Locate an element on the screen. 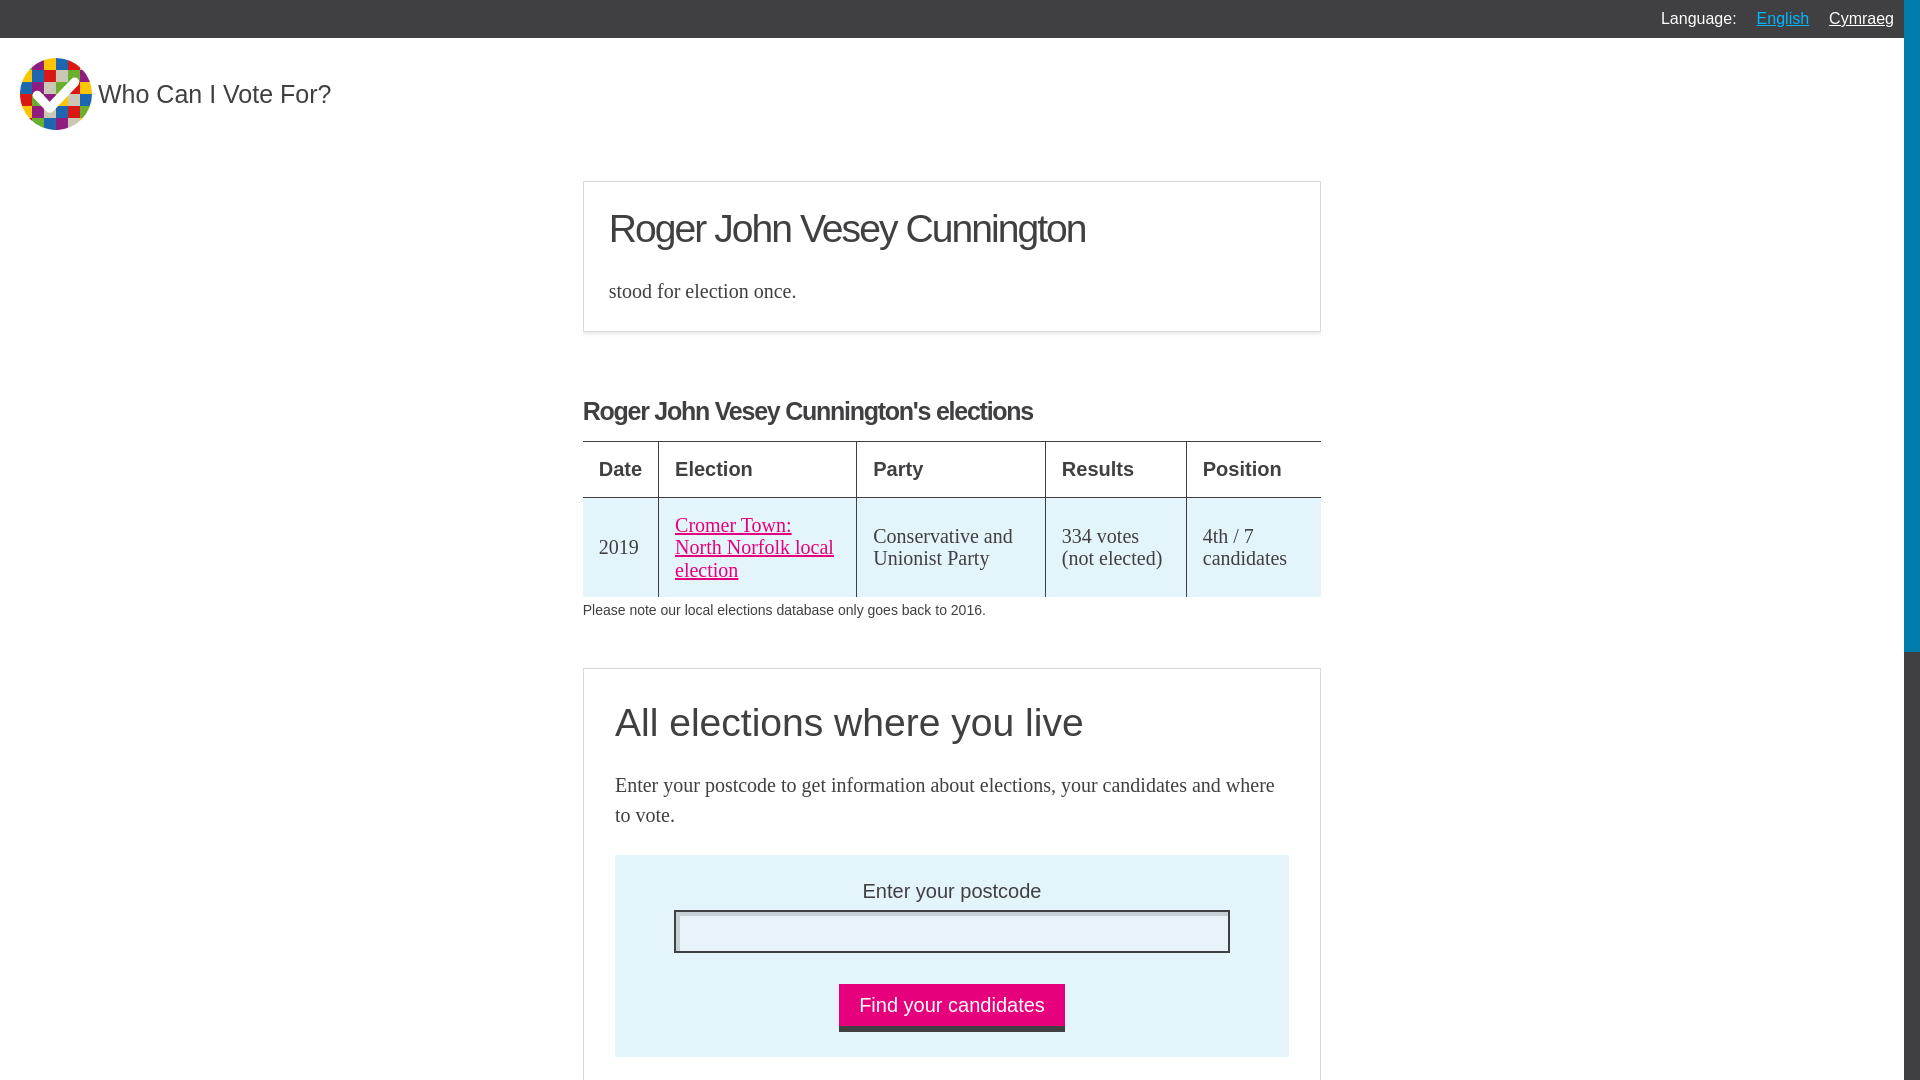  English is located at coordinates (1782, 18).